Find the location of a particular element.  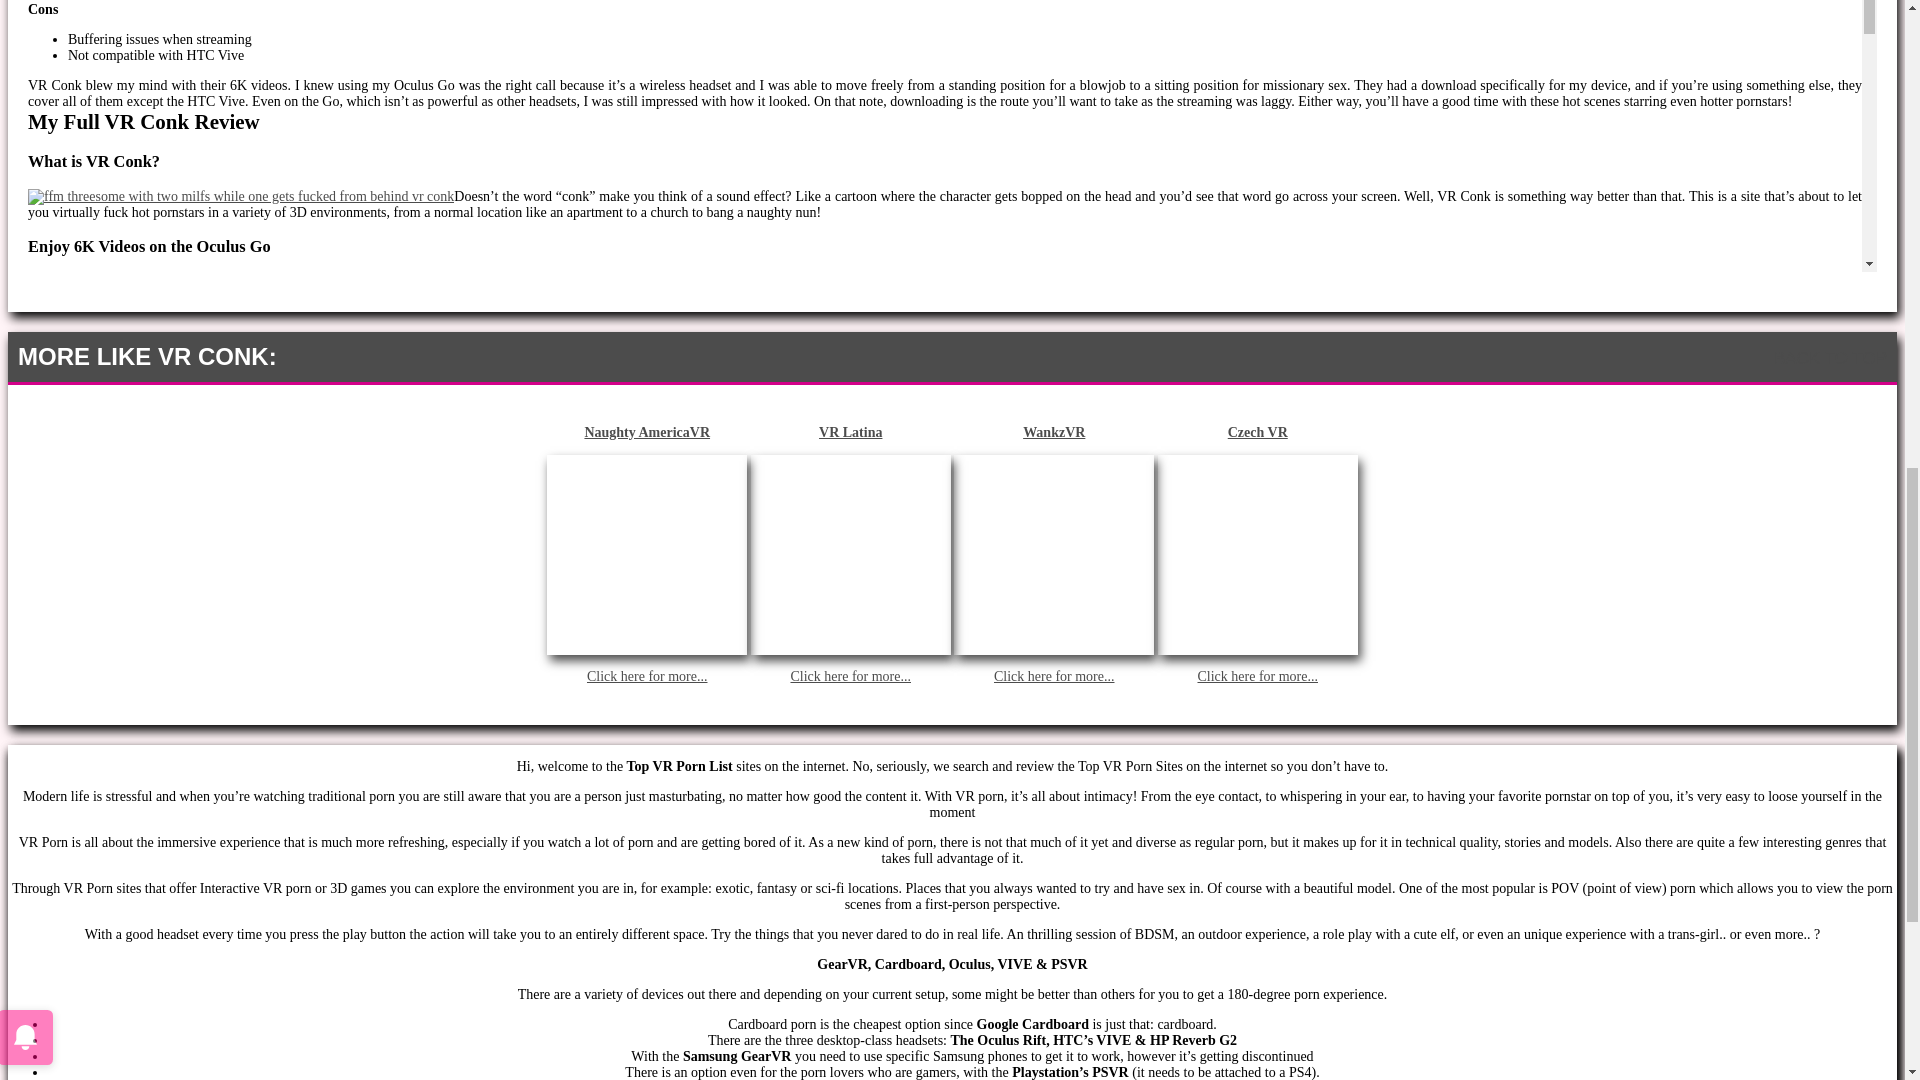

VR Latina is located at coordinates (850, 432).